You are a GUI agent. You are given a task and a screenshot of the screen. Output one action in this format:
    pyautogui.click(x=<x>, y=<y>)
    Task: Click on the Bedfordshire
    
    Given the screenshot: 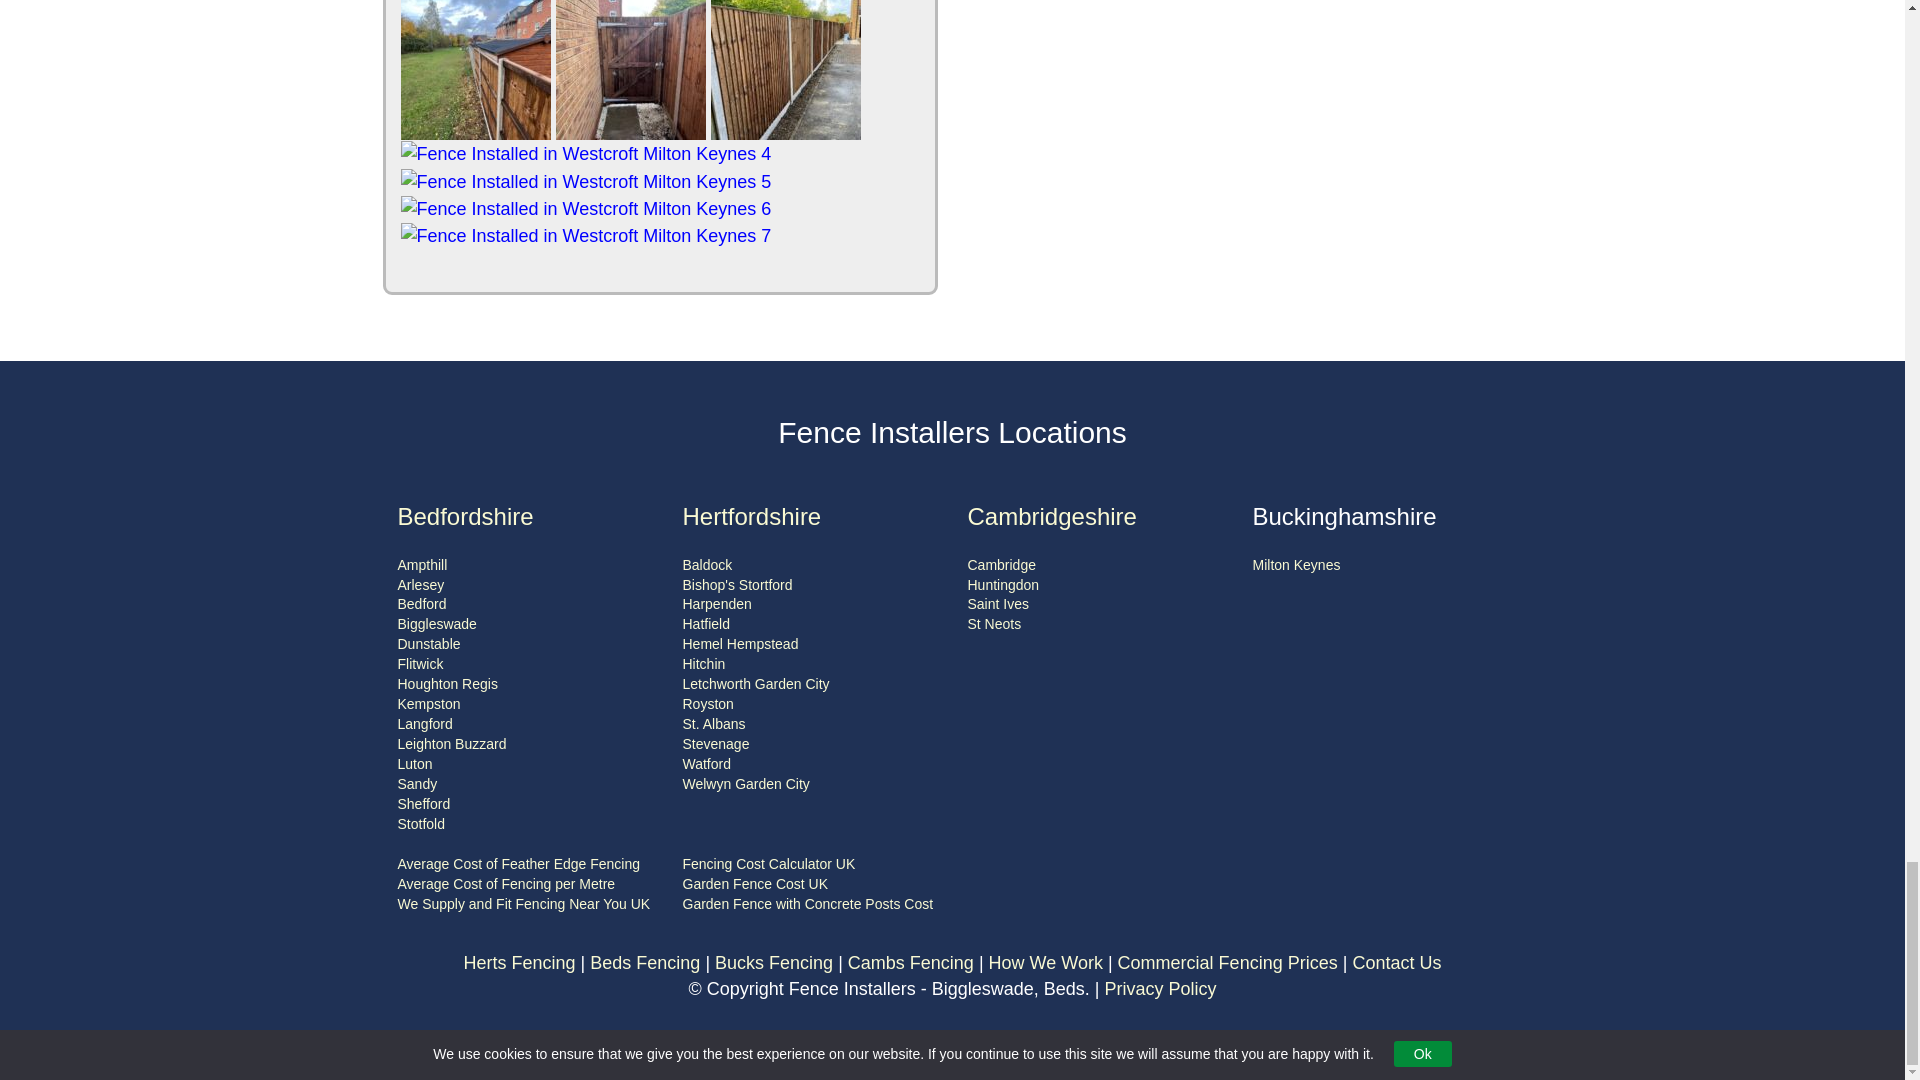 What is the action you would take?
    pyautogui.click(x=465, y=516)
    